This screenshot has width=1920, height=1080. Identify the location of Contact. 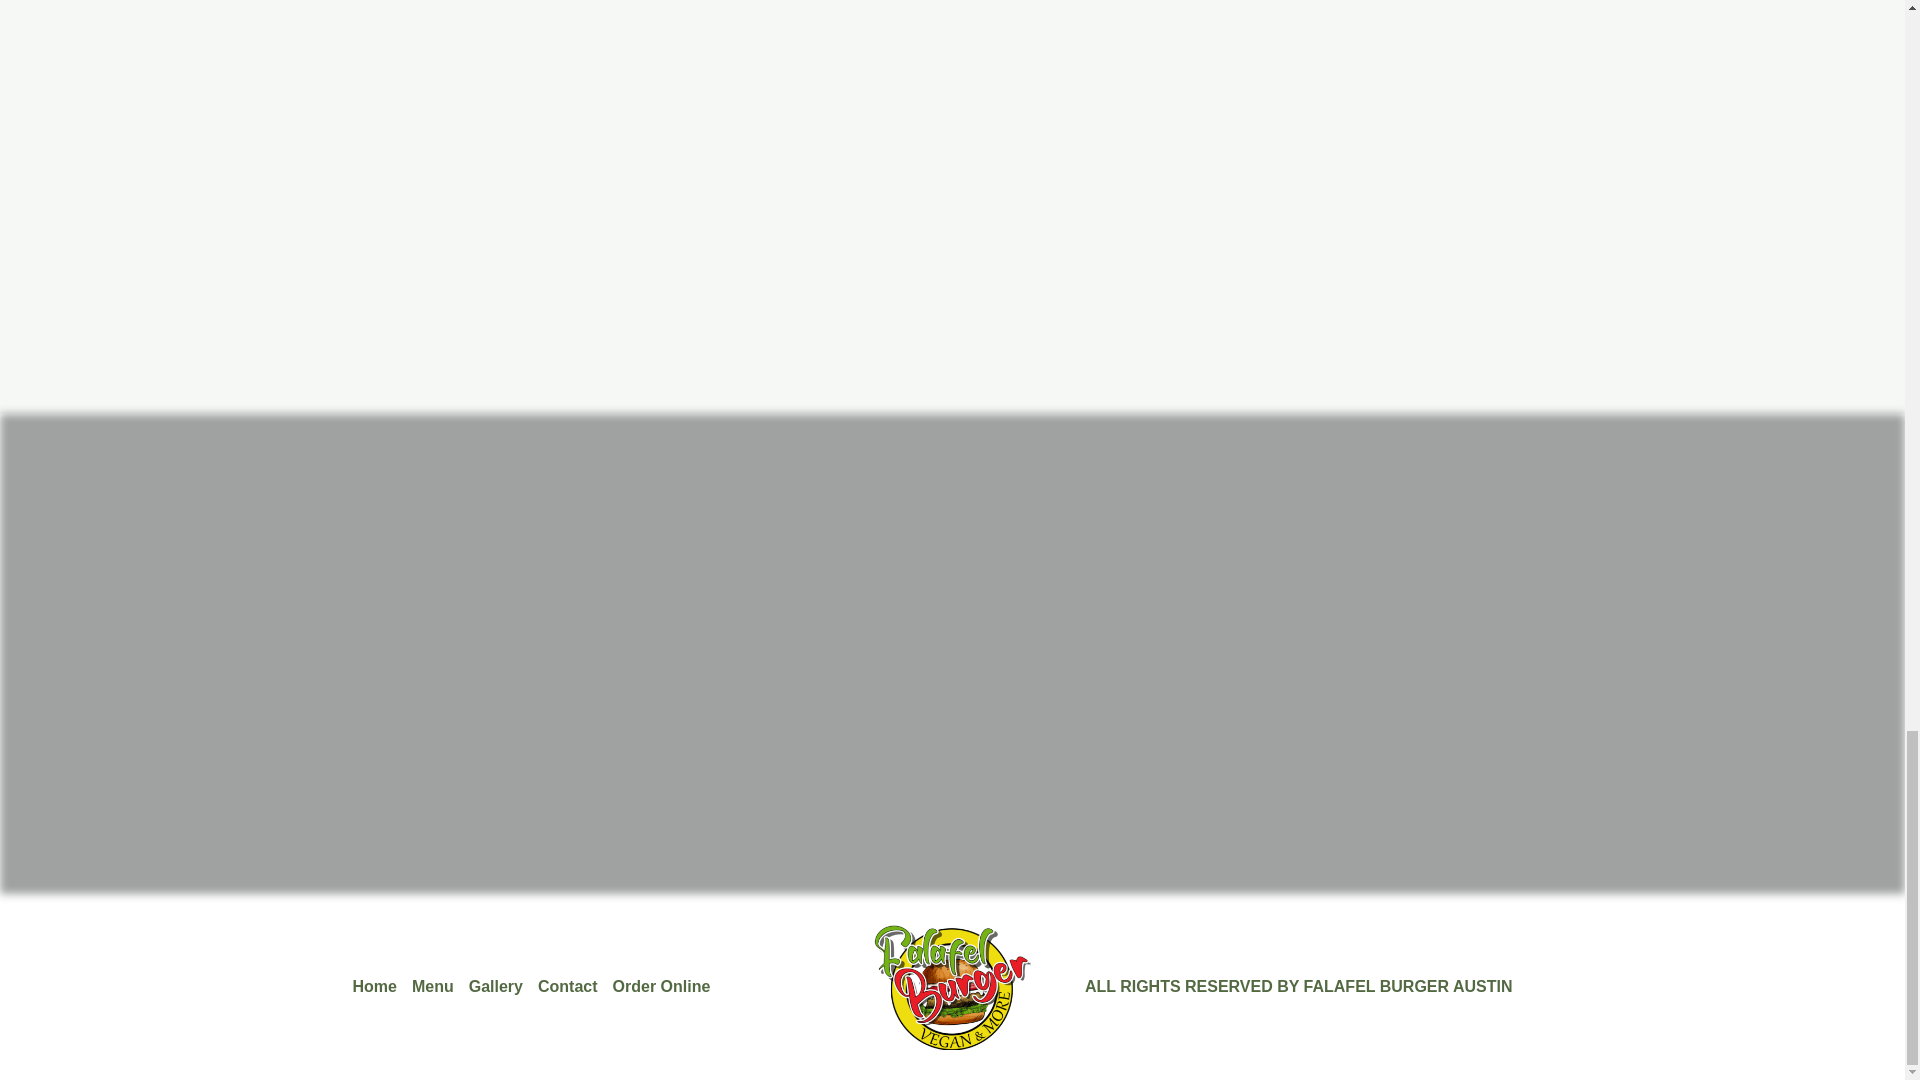
(574, 987).